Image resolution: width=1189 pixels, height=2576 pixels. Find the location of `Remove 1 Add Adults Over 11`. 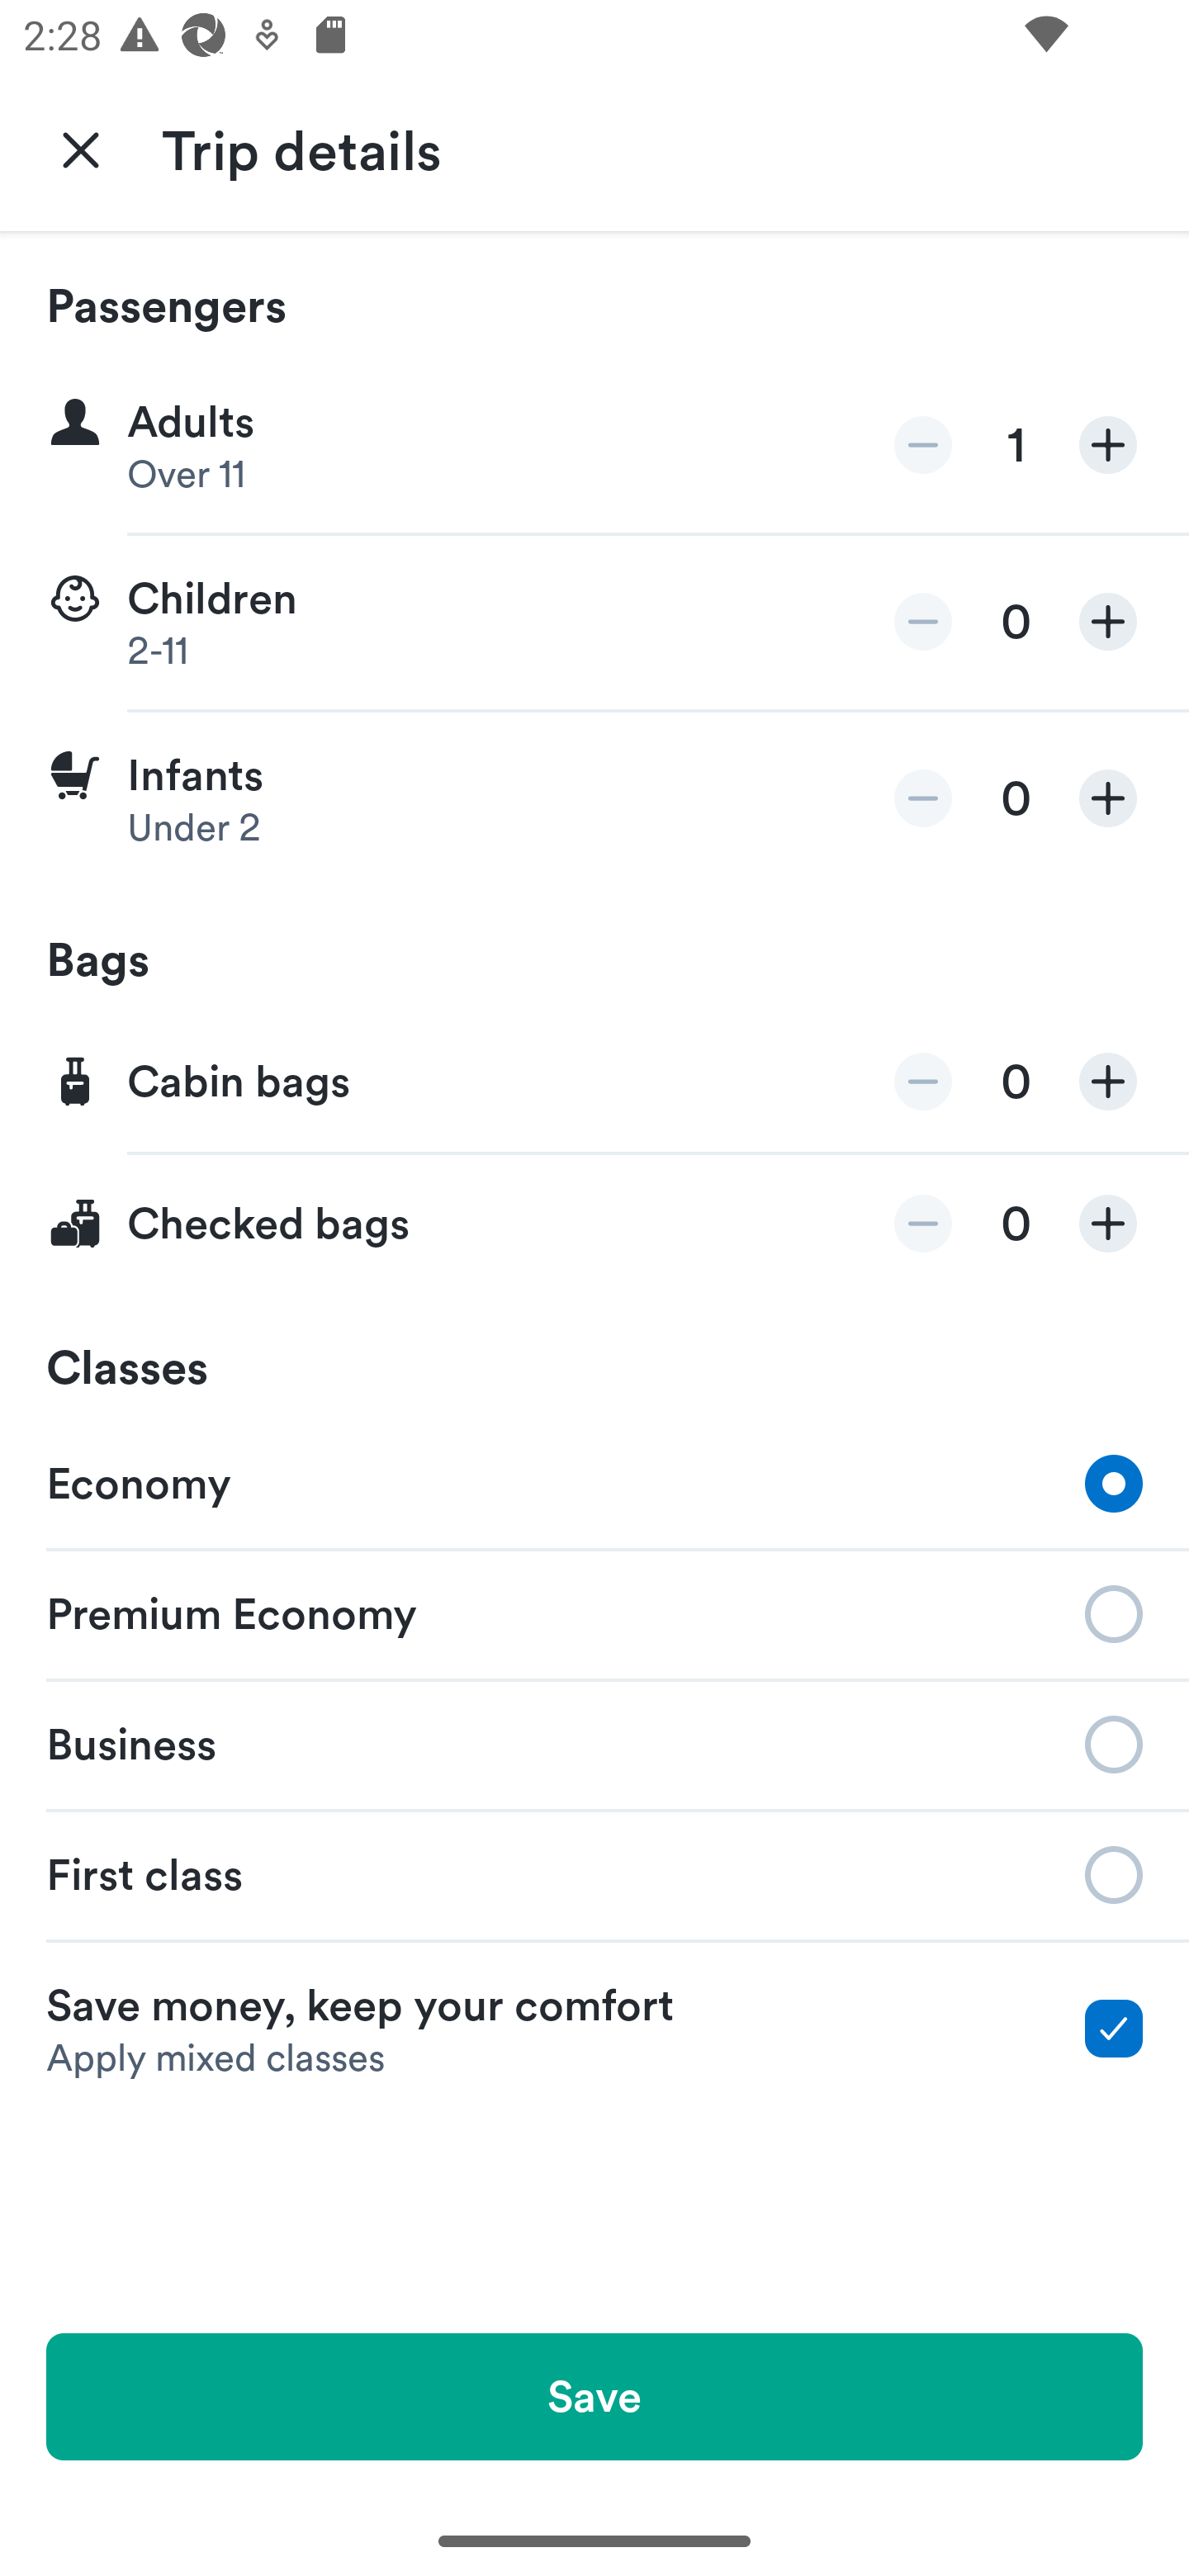

Remove 1 Add Adults Over 11 is located at coordinates (594, 446).